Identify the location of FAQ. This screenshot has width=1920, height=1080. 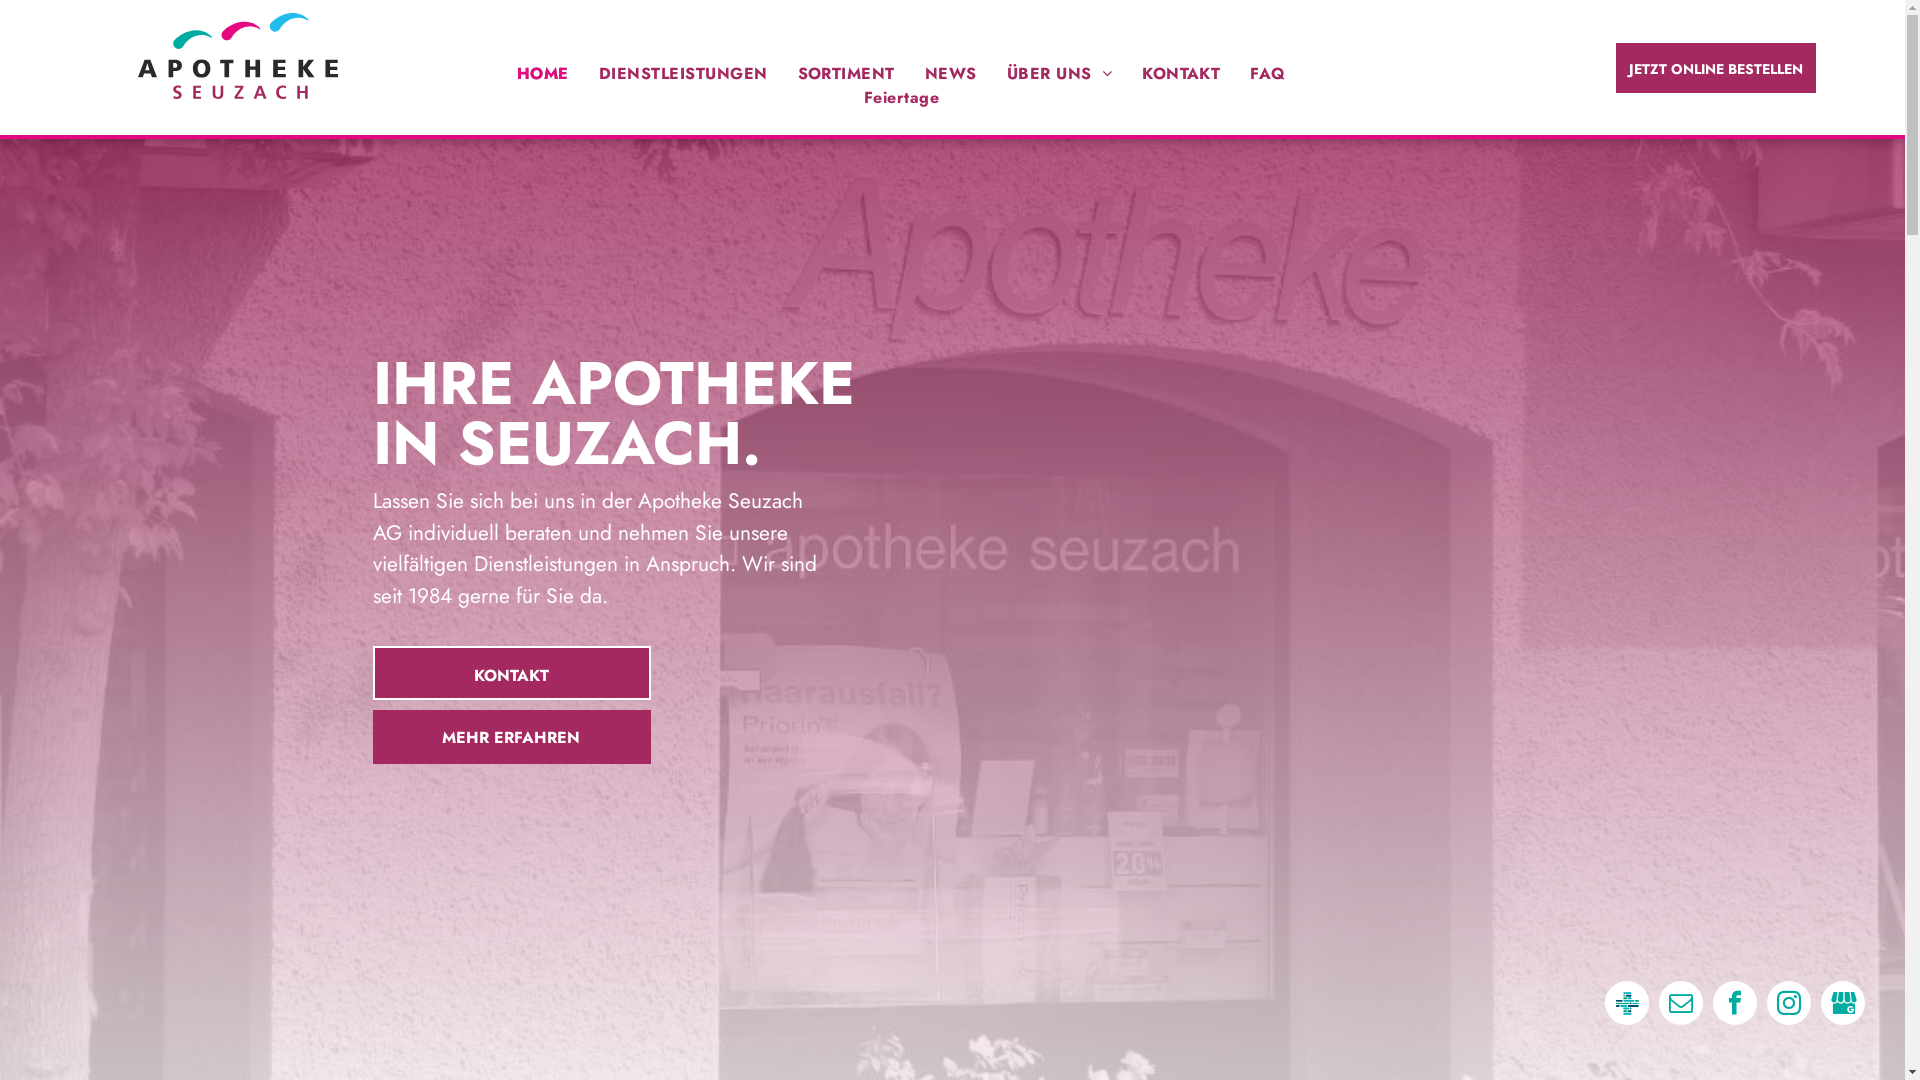
(1268, 74).